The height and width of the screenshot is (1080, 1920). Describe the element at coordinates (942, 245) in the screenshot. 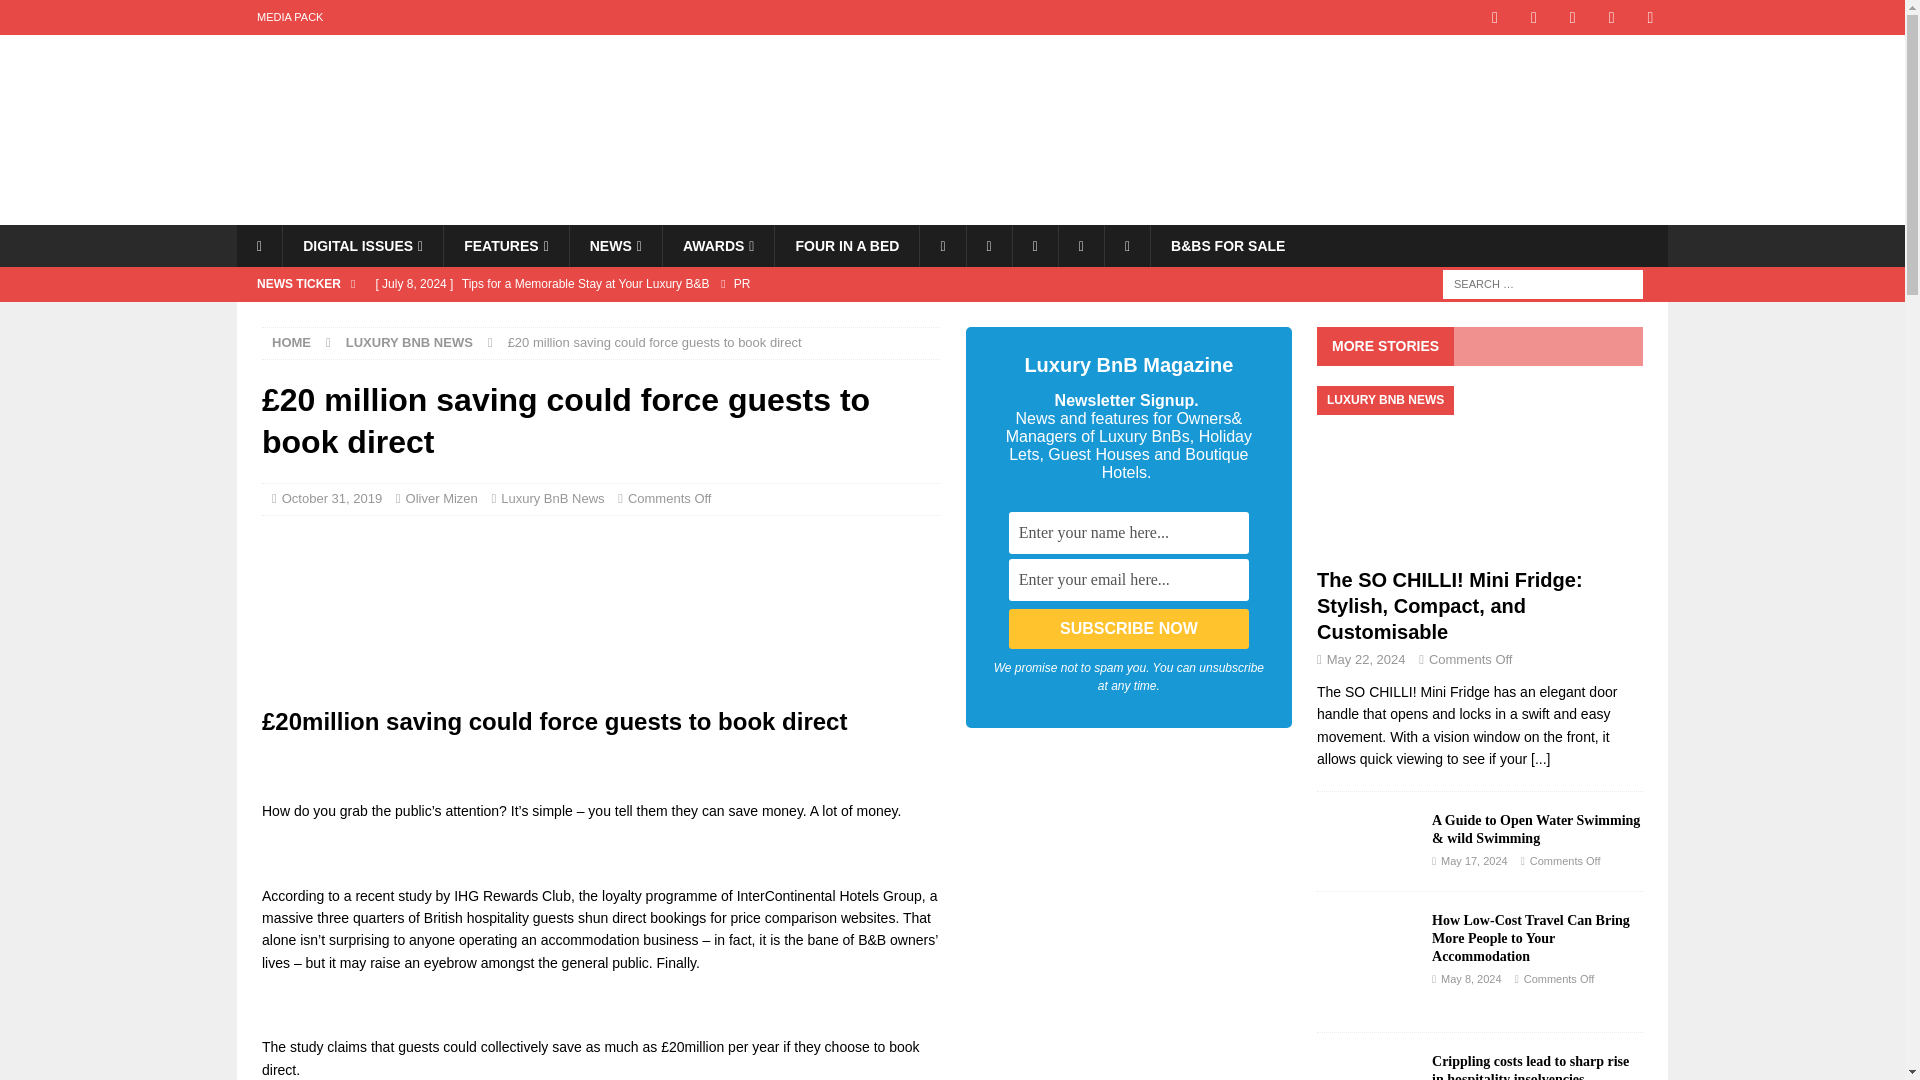

I see `Facebook` at that location.